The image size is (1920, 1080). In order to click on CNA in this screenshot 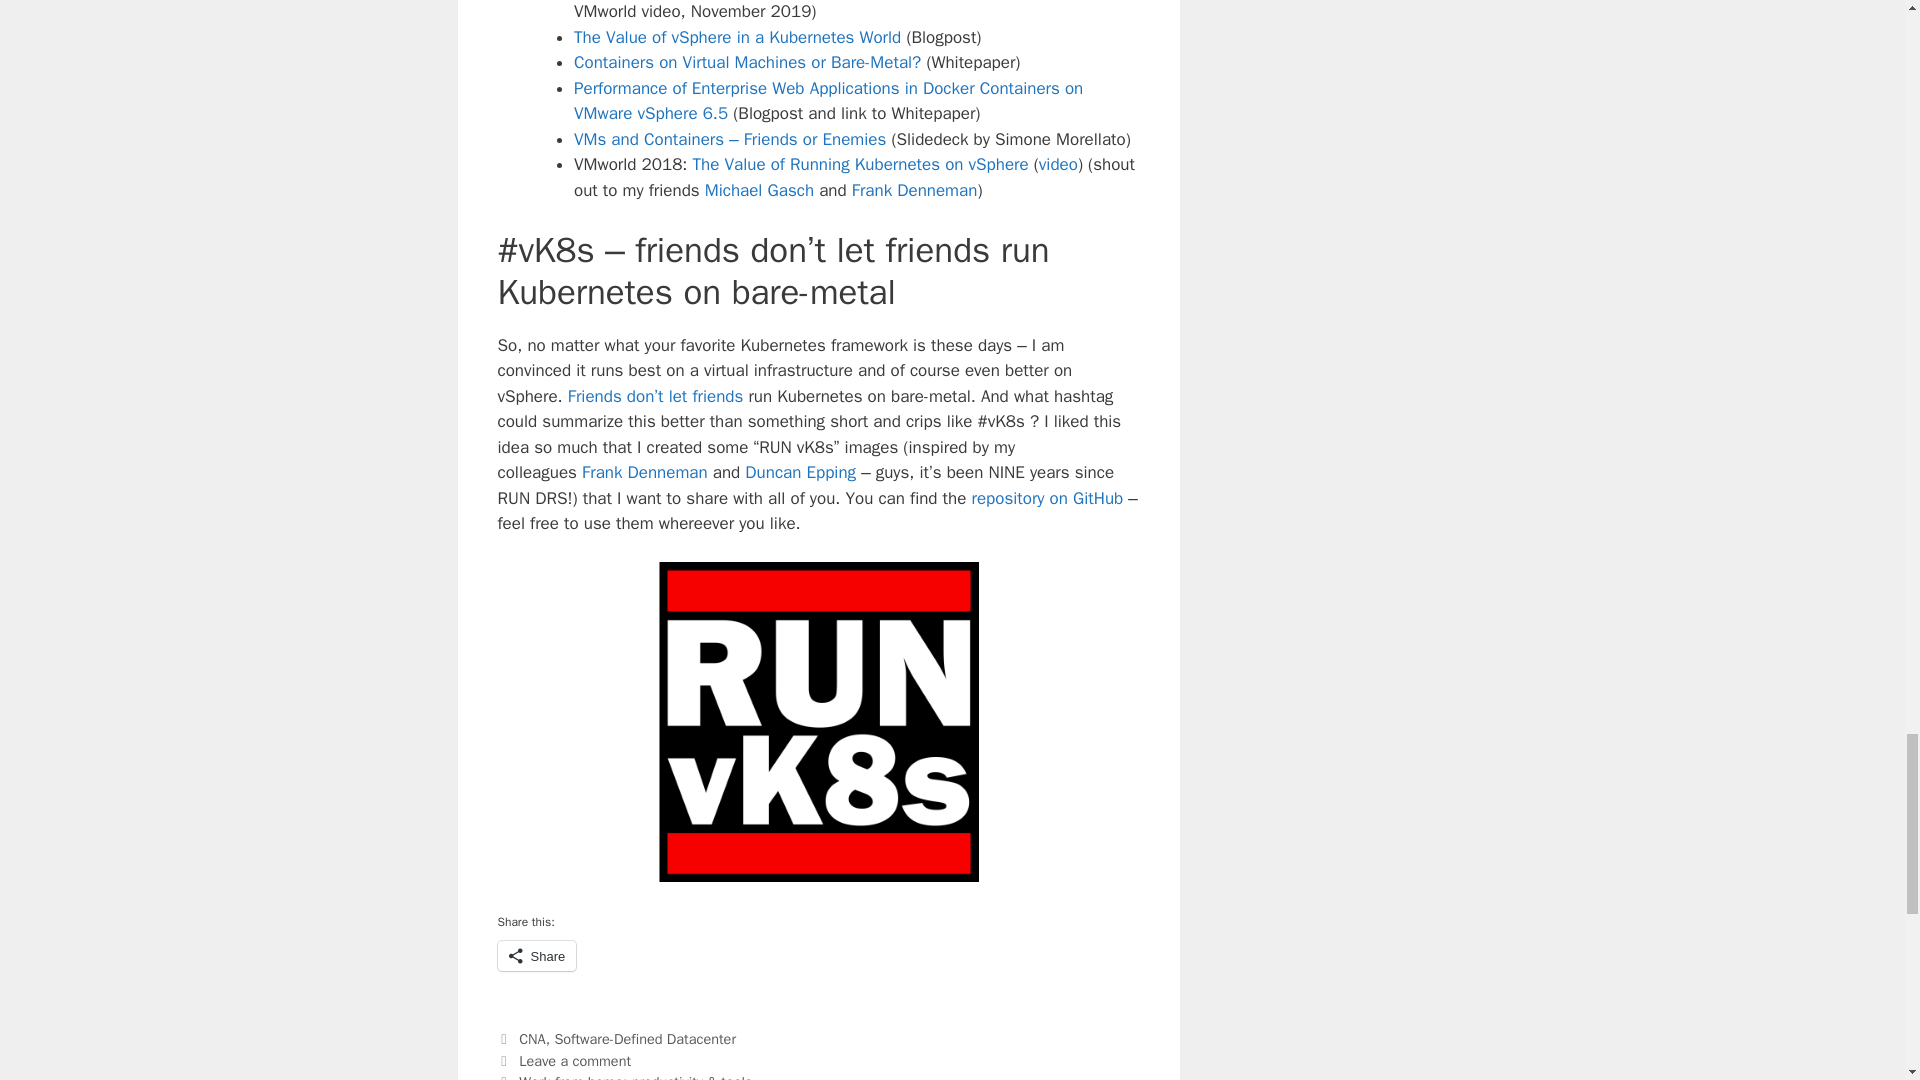, I will do `click(532, 1038)`.